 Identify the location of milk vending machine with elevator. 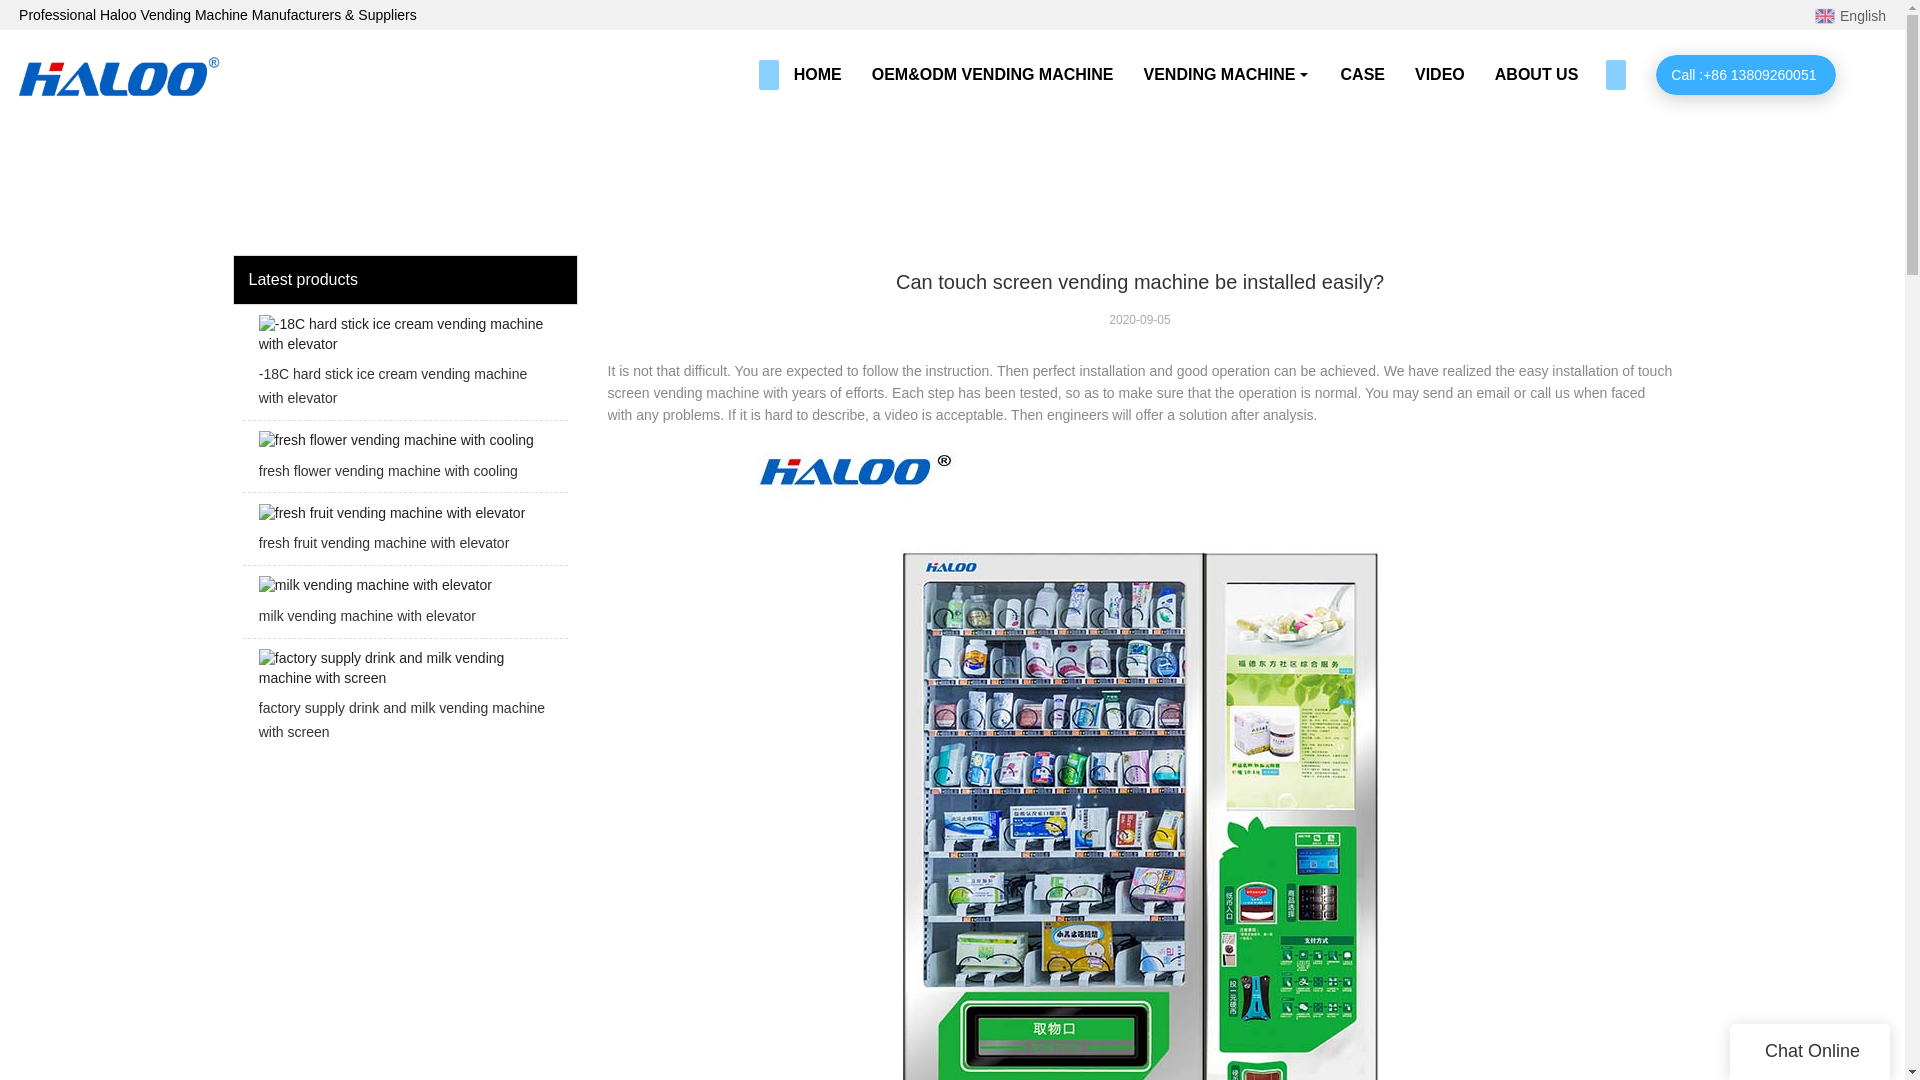
(404, 606).